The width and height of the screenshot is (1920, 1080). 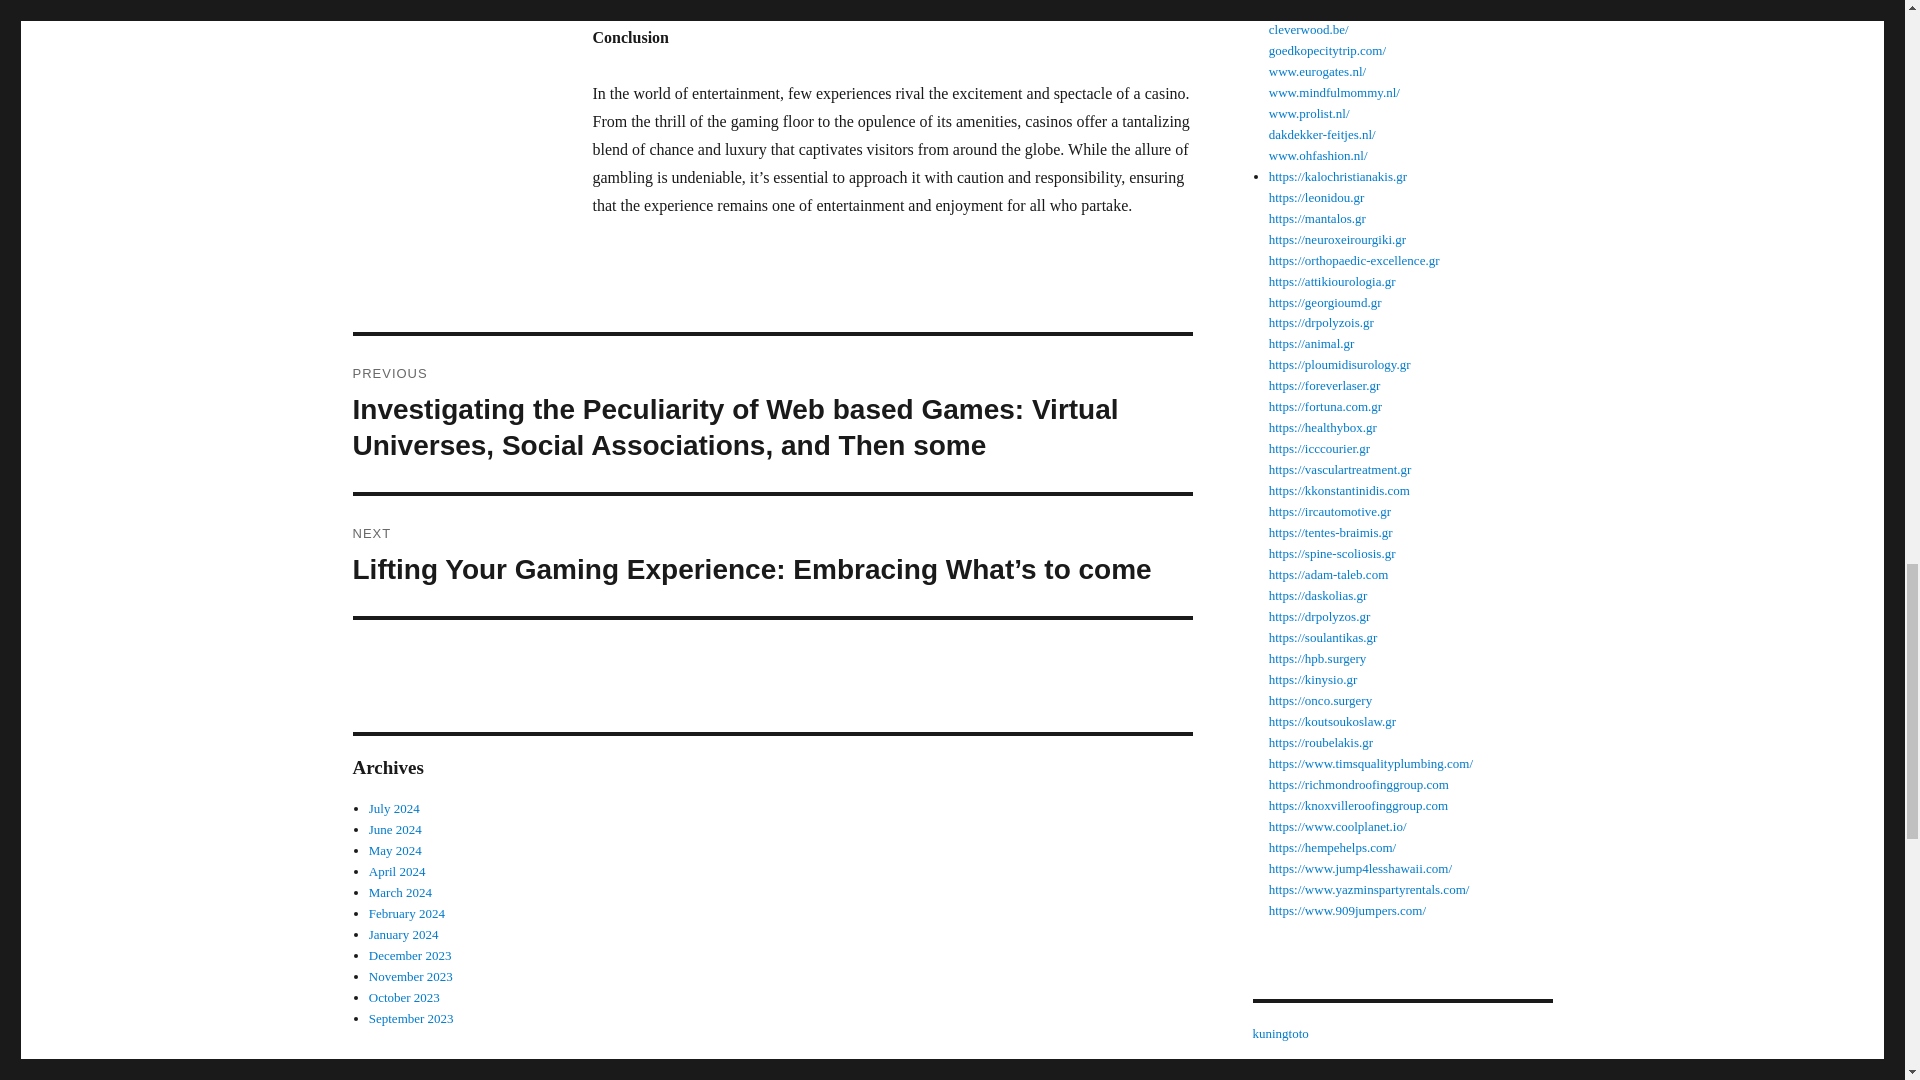 What do you see at coordinates (395, 829) in the screenshot?
I see `June 2024` at bounding box center [395, 829].